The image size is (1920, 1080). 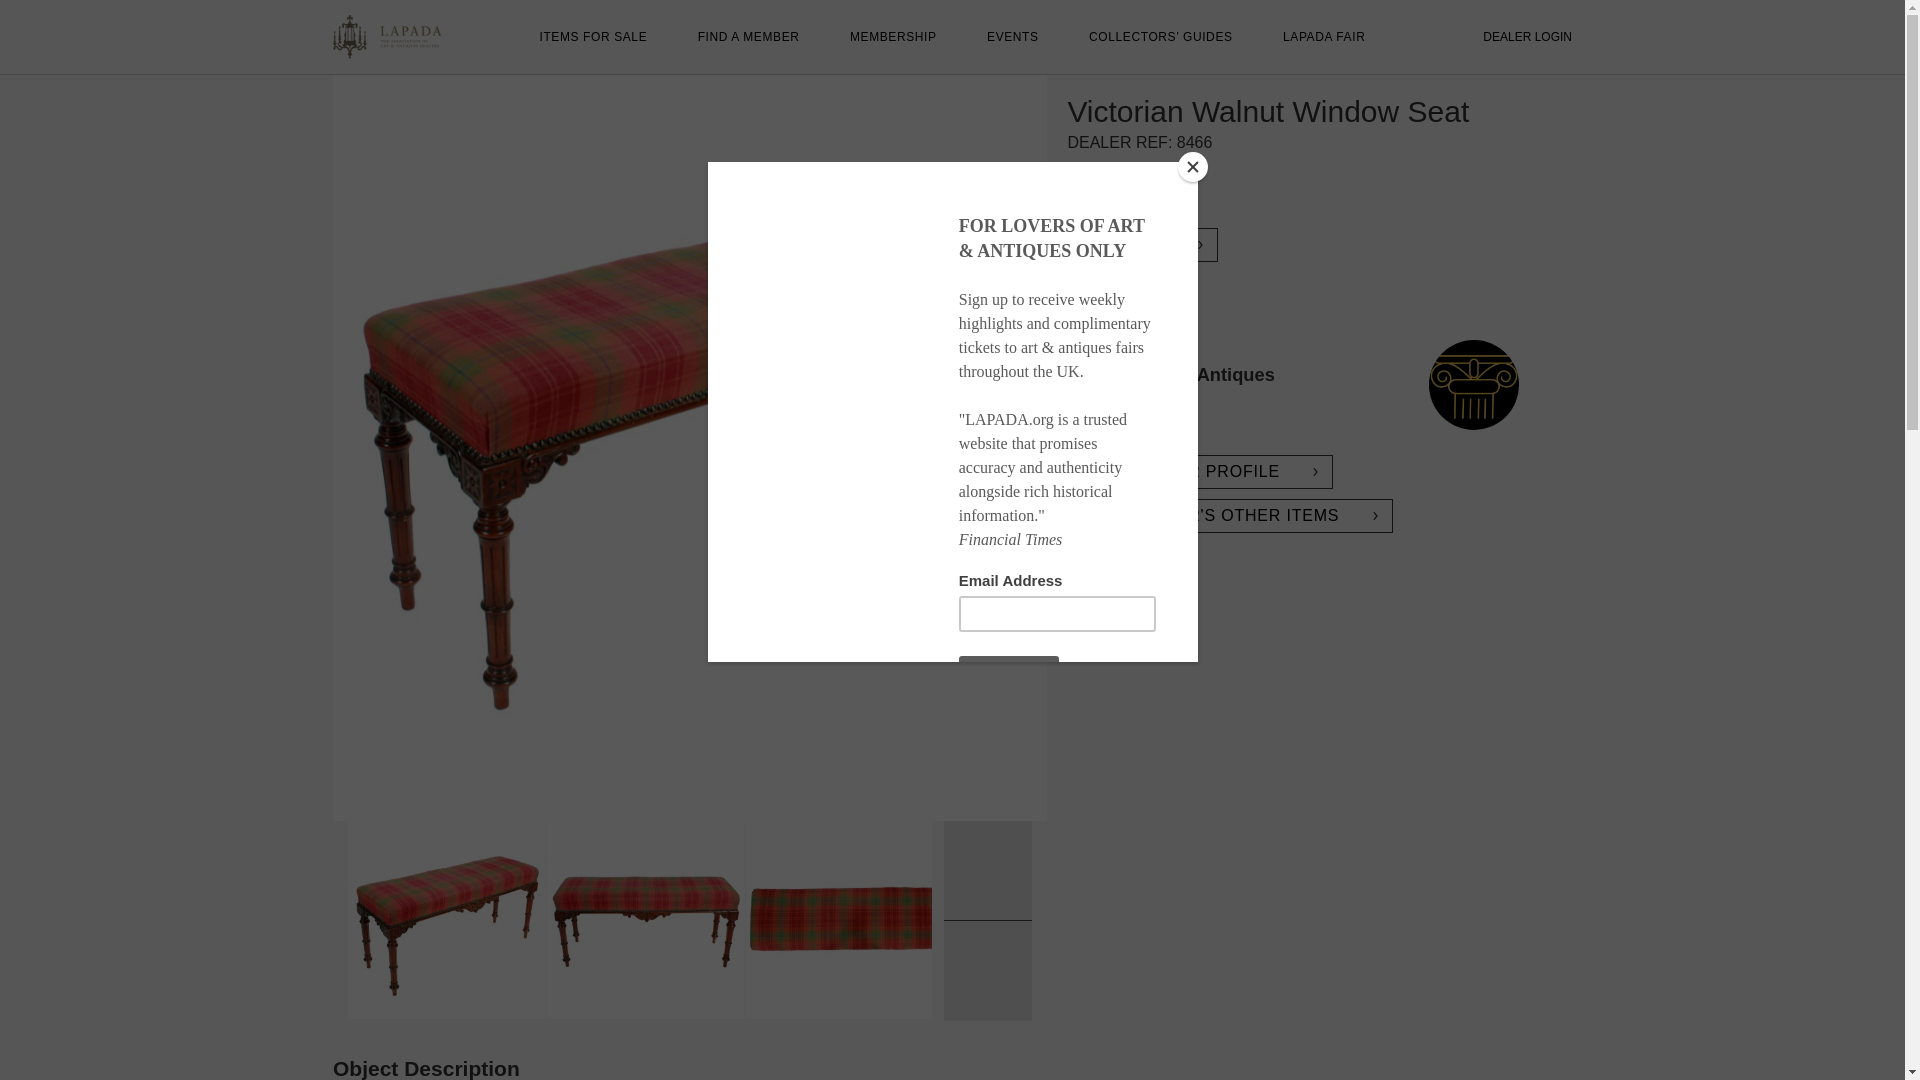 I want to click on LAPADA FAIR, so click(x=1324, y=37).